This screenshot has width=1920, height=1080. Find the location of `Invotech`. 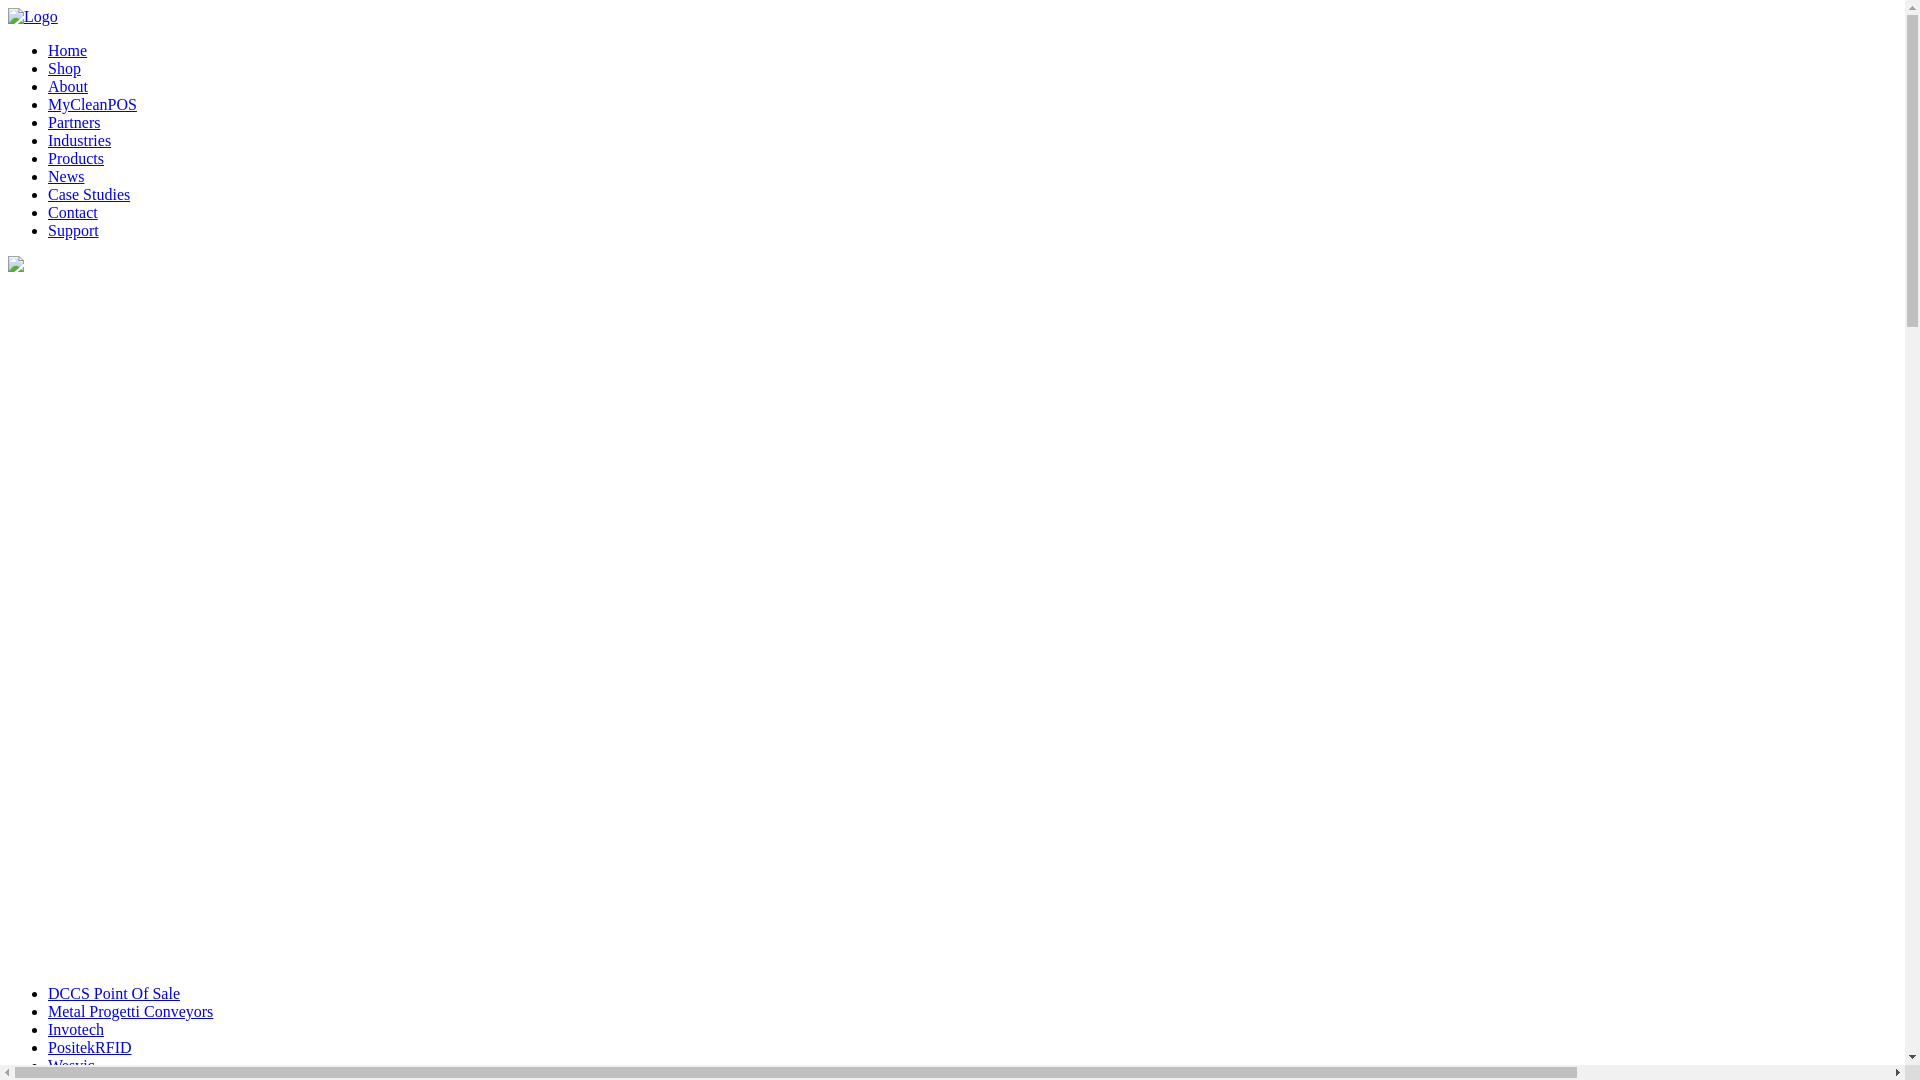

Invotech is located at coordinates (76, 1030).